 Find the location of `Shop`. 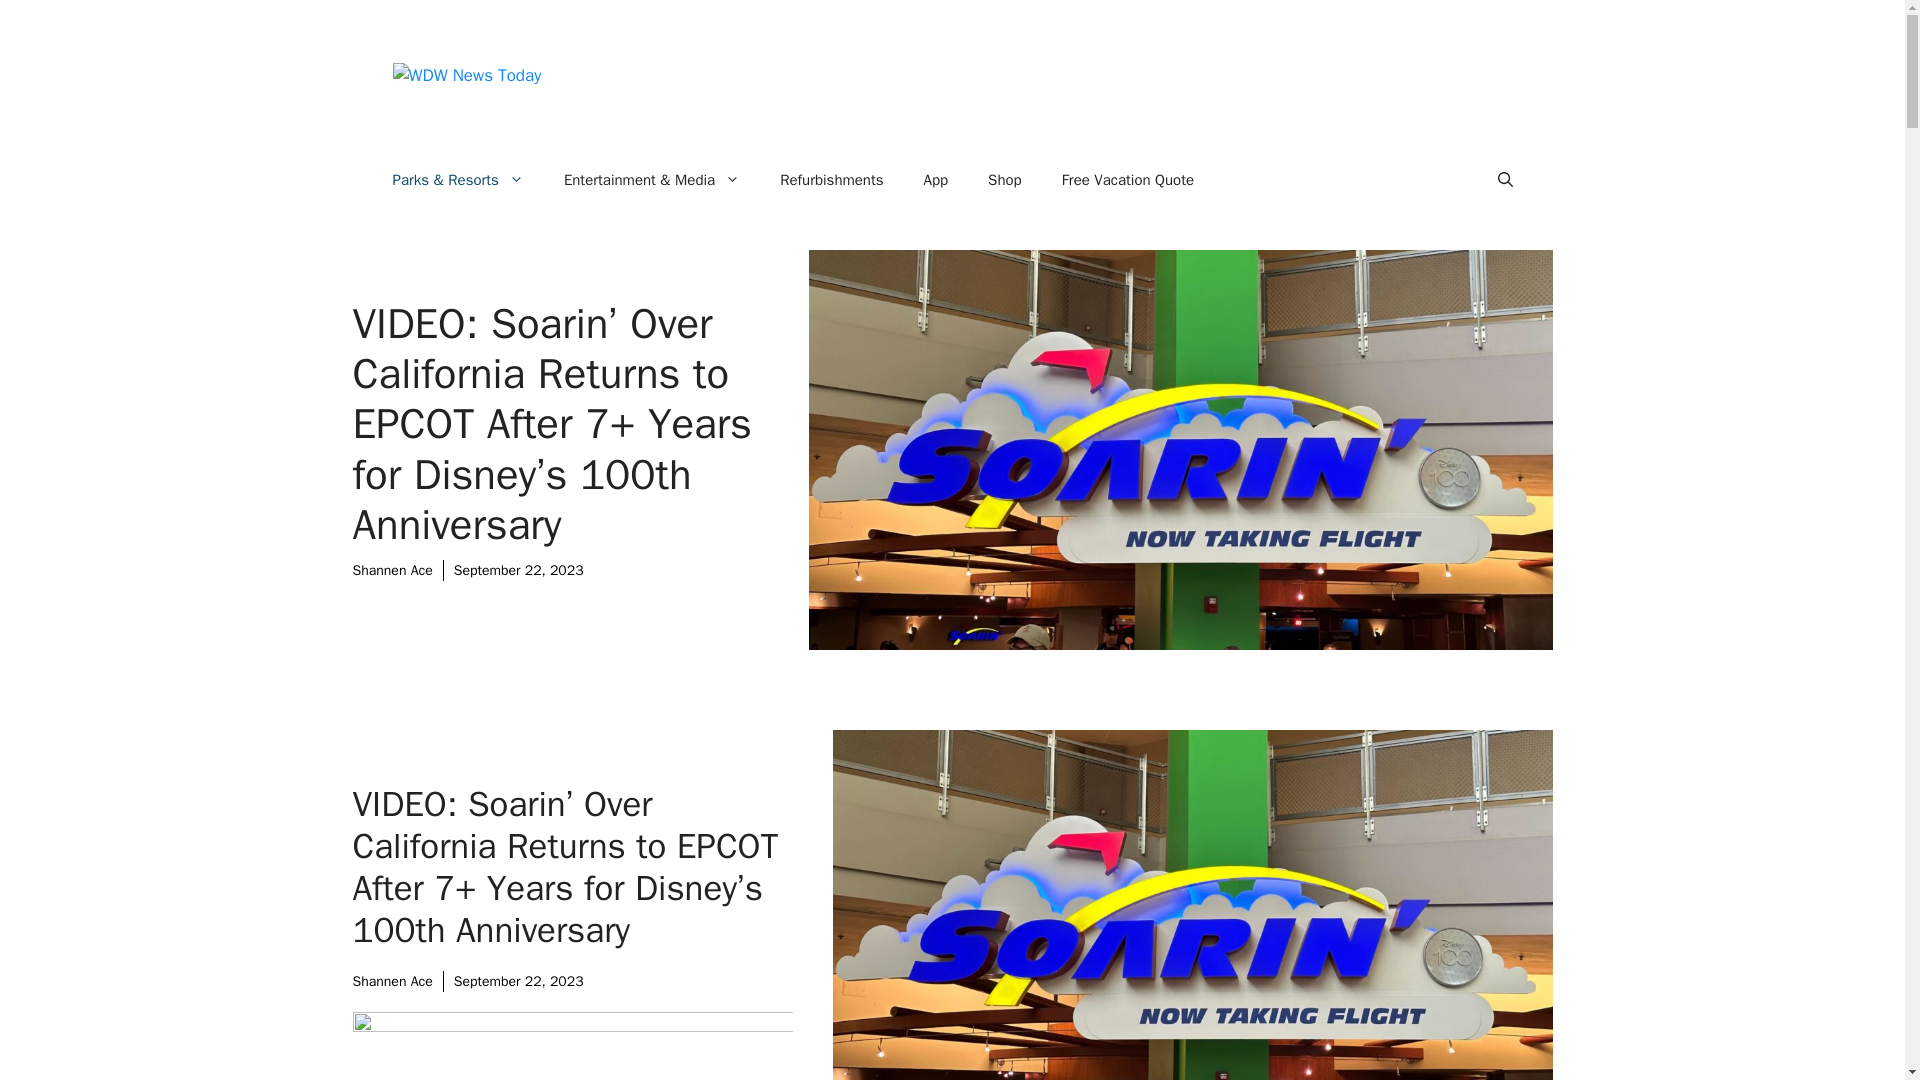

Shop is located at coordinates (1004, 180).